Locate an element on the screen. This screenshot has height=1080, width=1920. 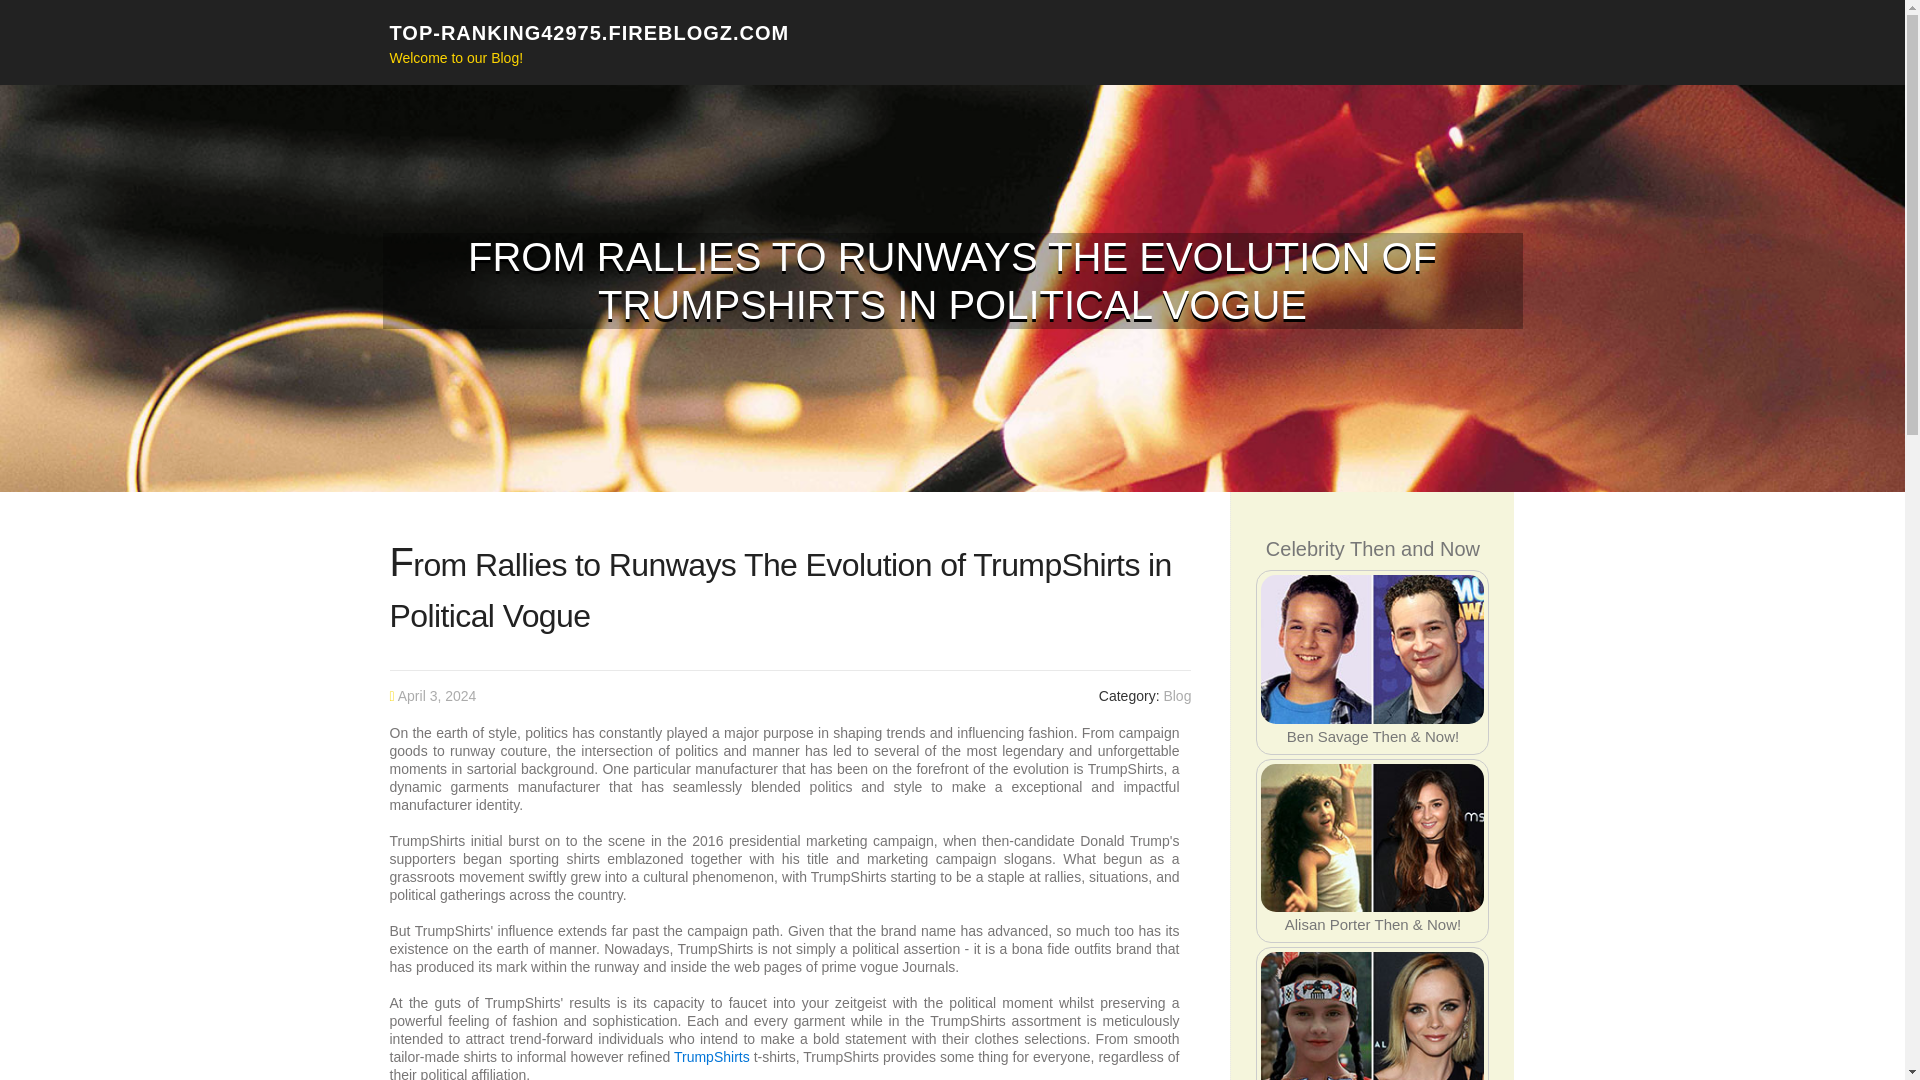
April 3, 2024 is located at coordinates (436, 696).